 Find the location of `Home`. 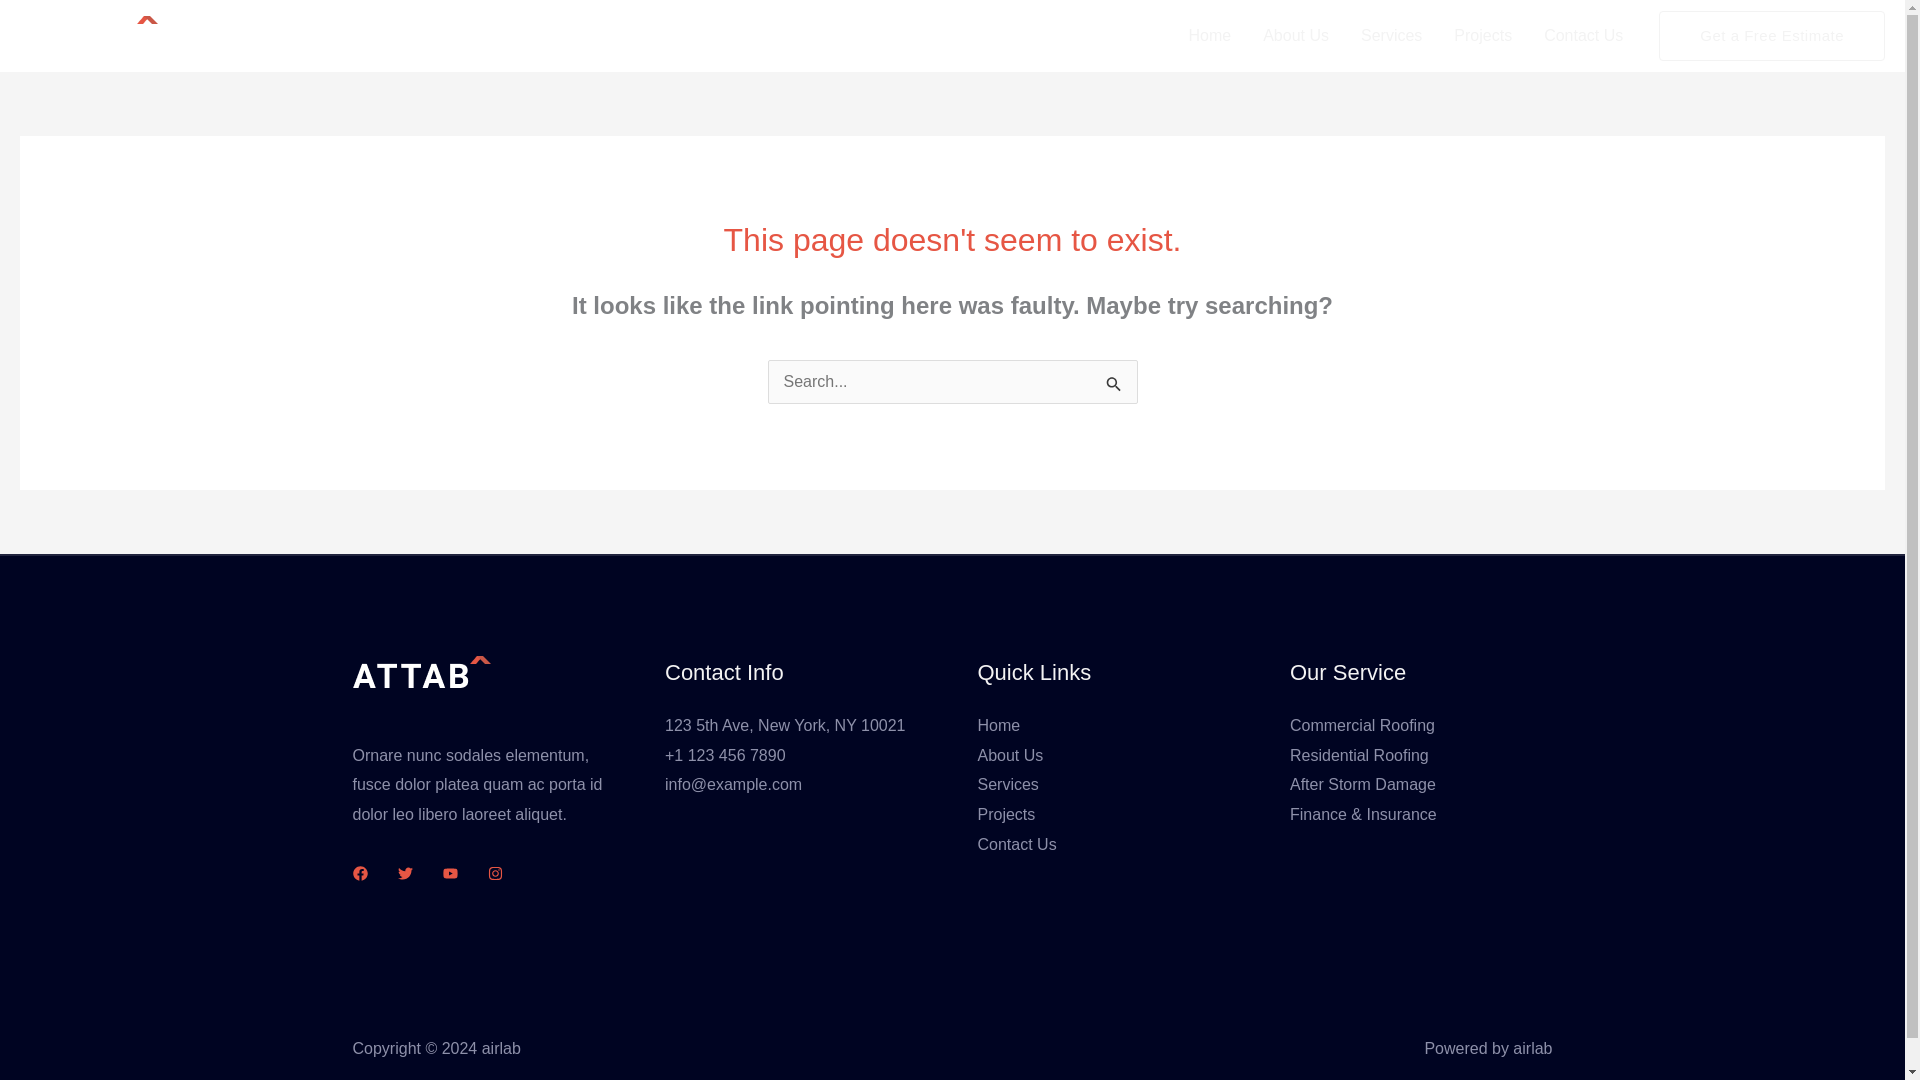

Home is located at coordinates (999, 726).